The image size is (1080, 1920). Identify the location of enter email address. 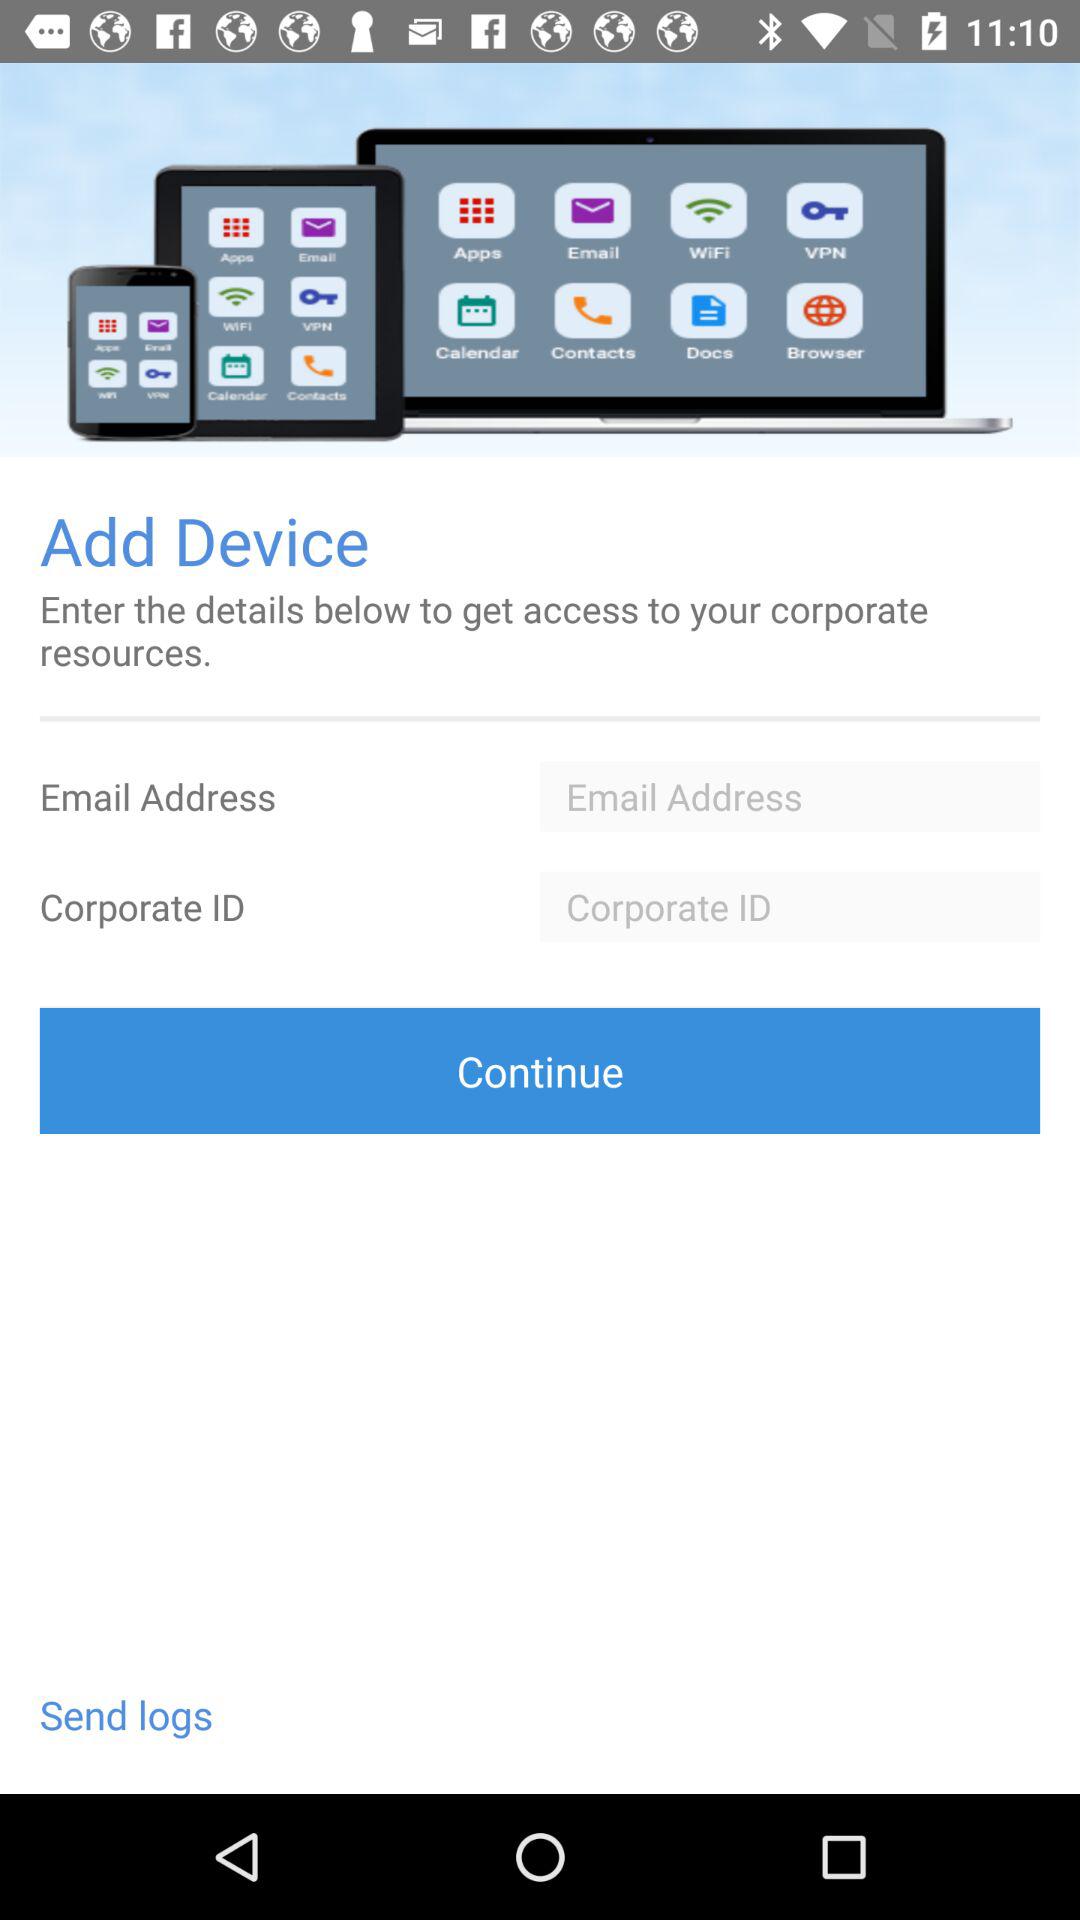
(790, 796).